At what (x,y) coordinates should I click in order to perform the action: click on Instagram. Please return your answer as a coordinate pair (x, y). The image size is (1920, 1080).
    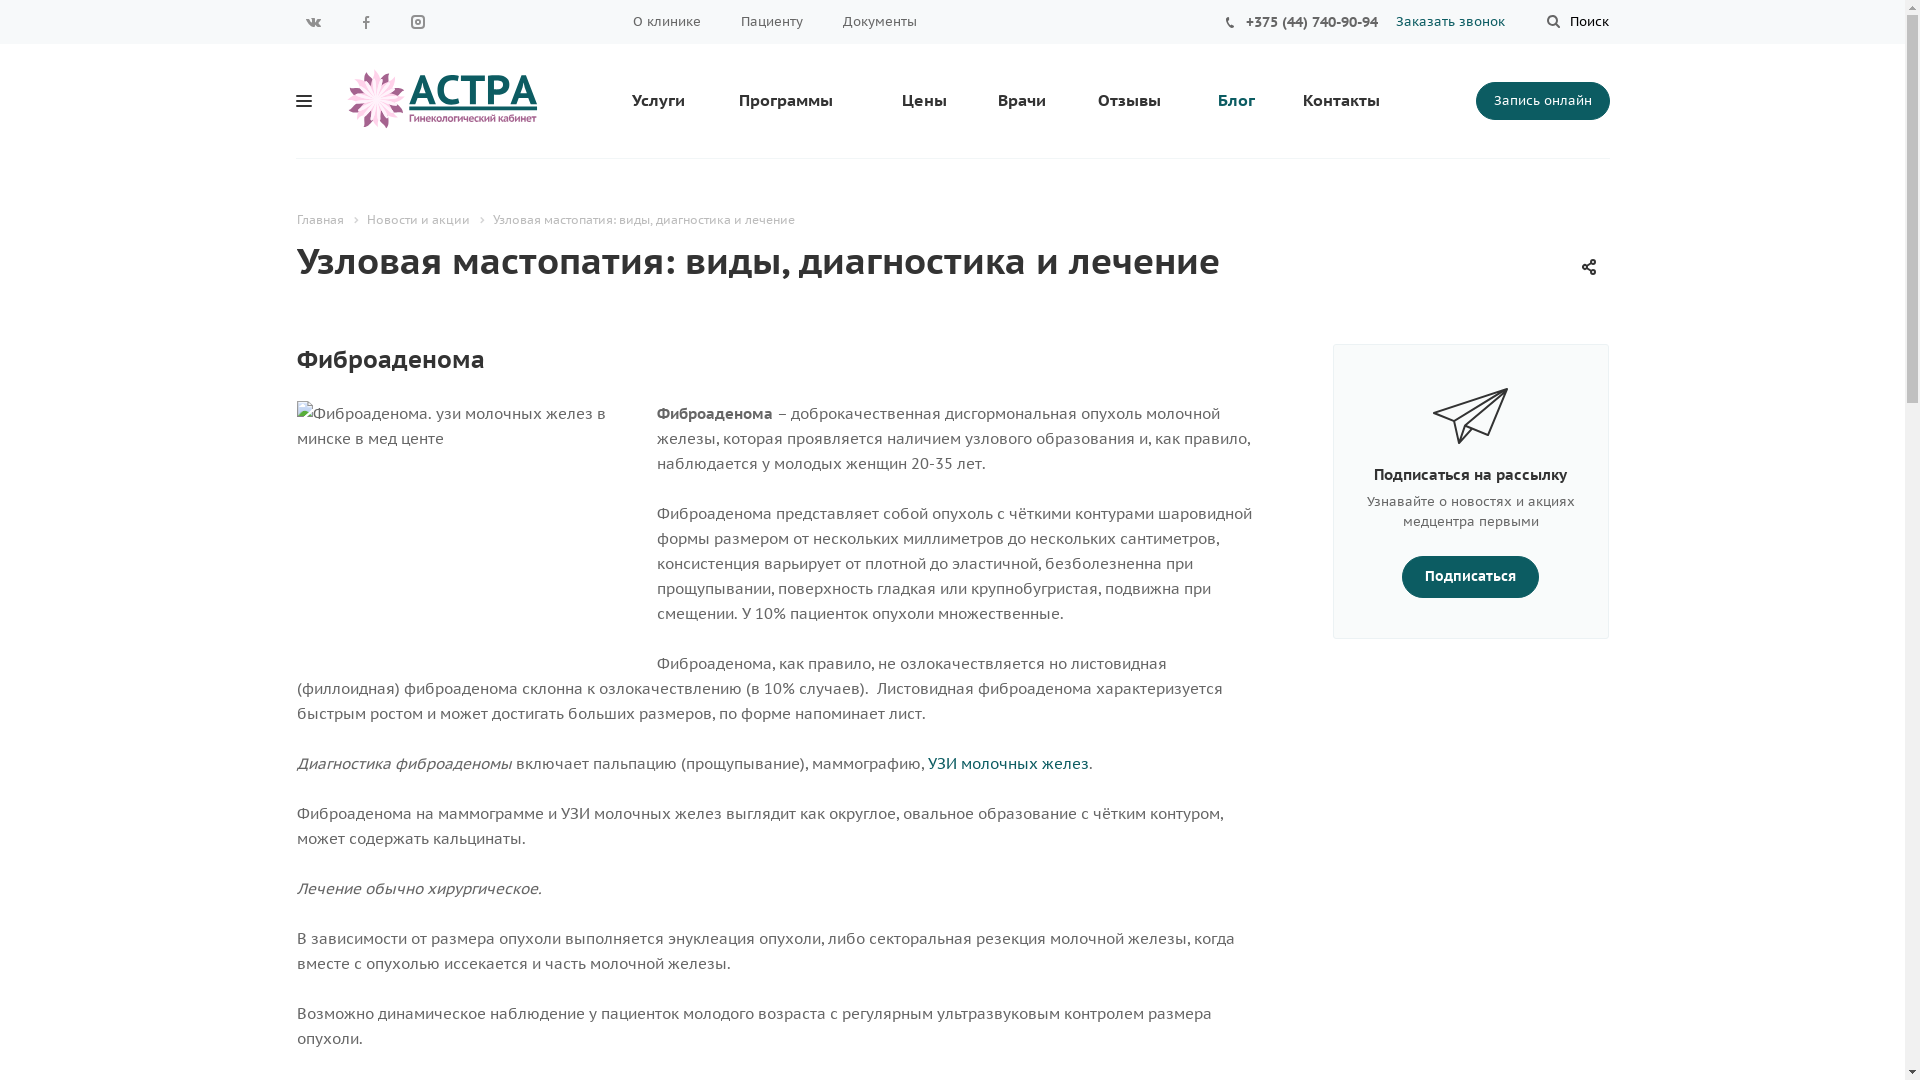
    Looking at the image, I should click on (417, 22).